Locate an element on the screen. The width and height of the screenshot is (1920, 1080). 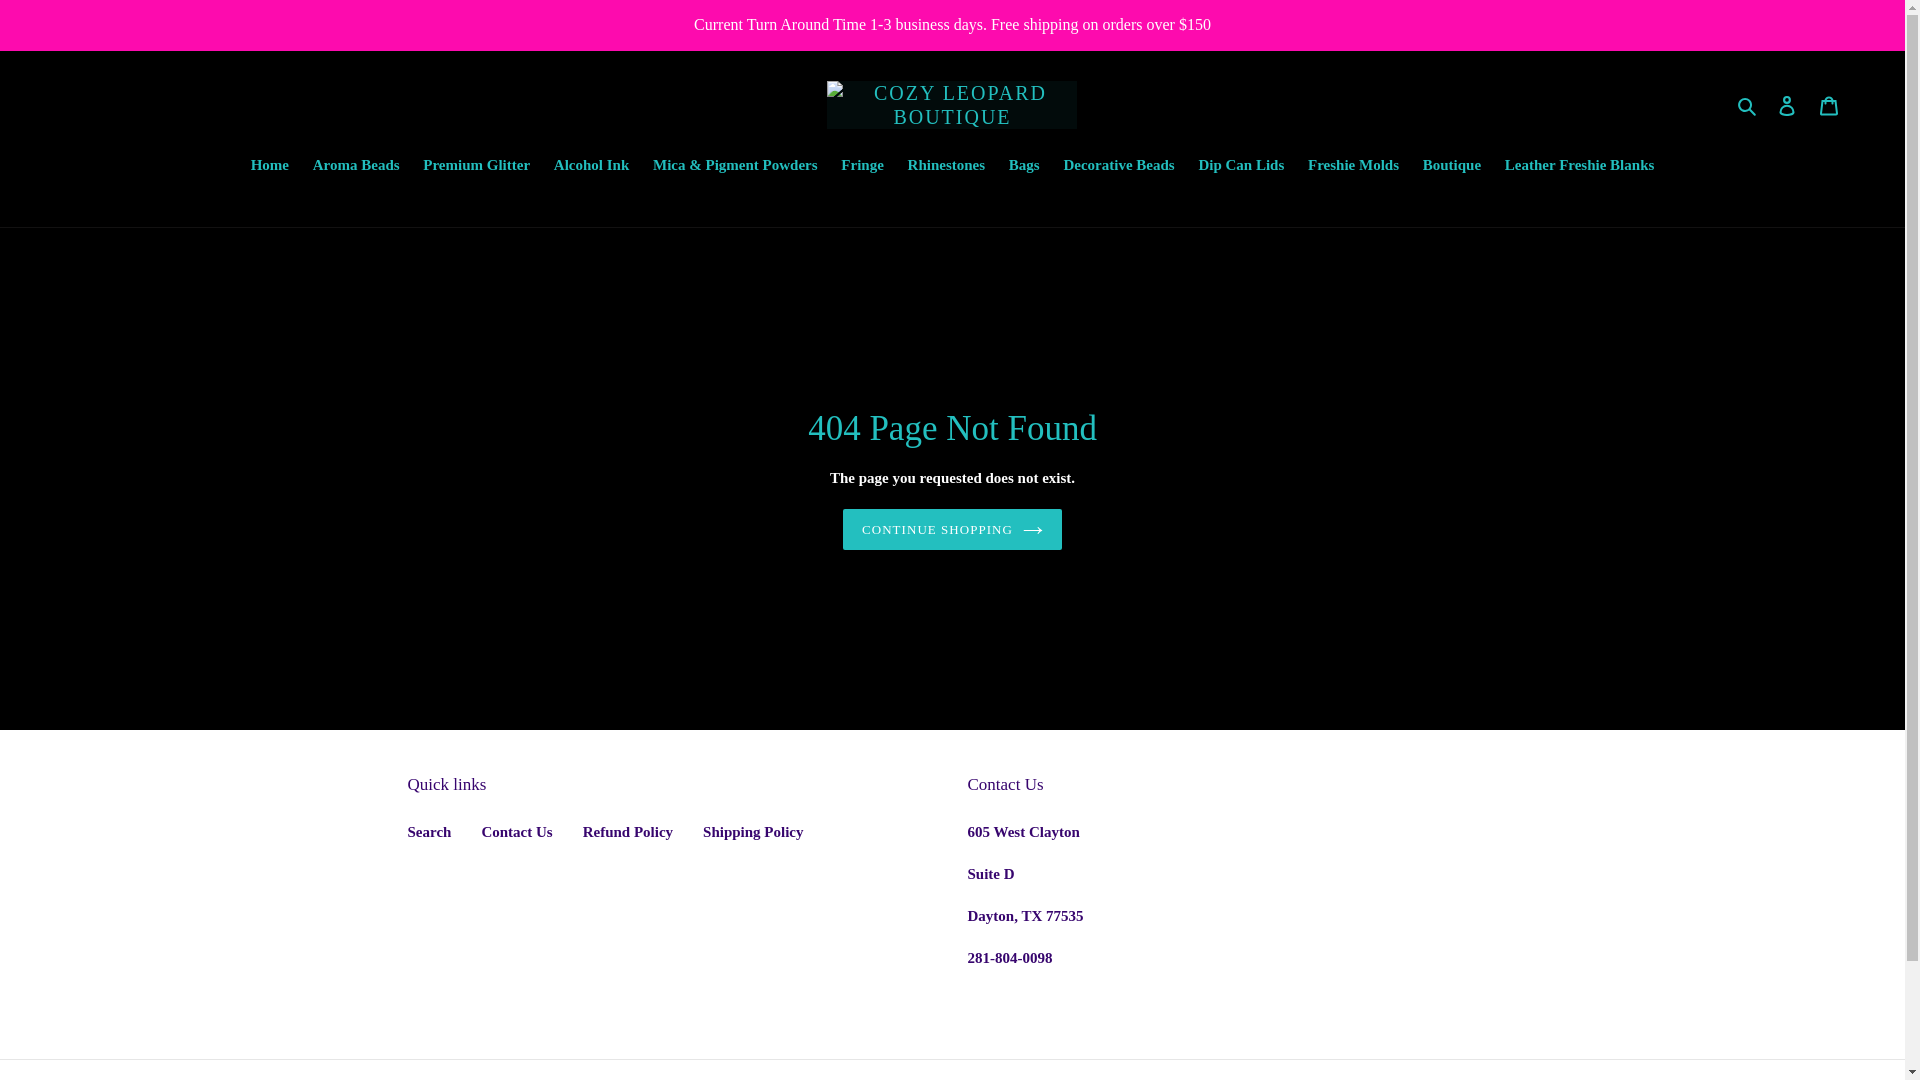
Search is located at coordinates (429, 832).